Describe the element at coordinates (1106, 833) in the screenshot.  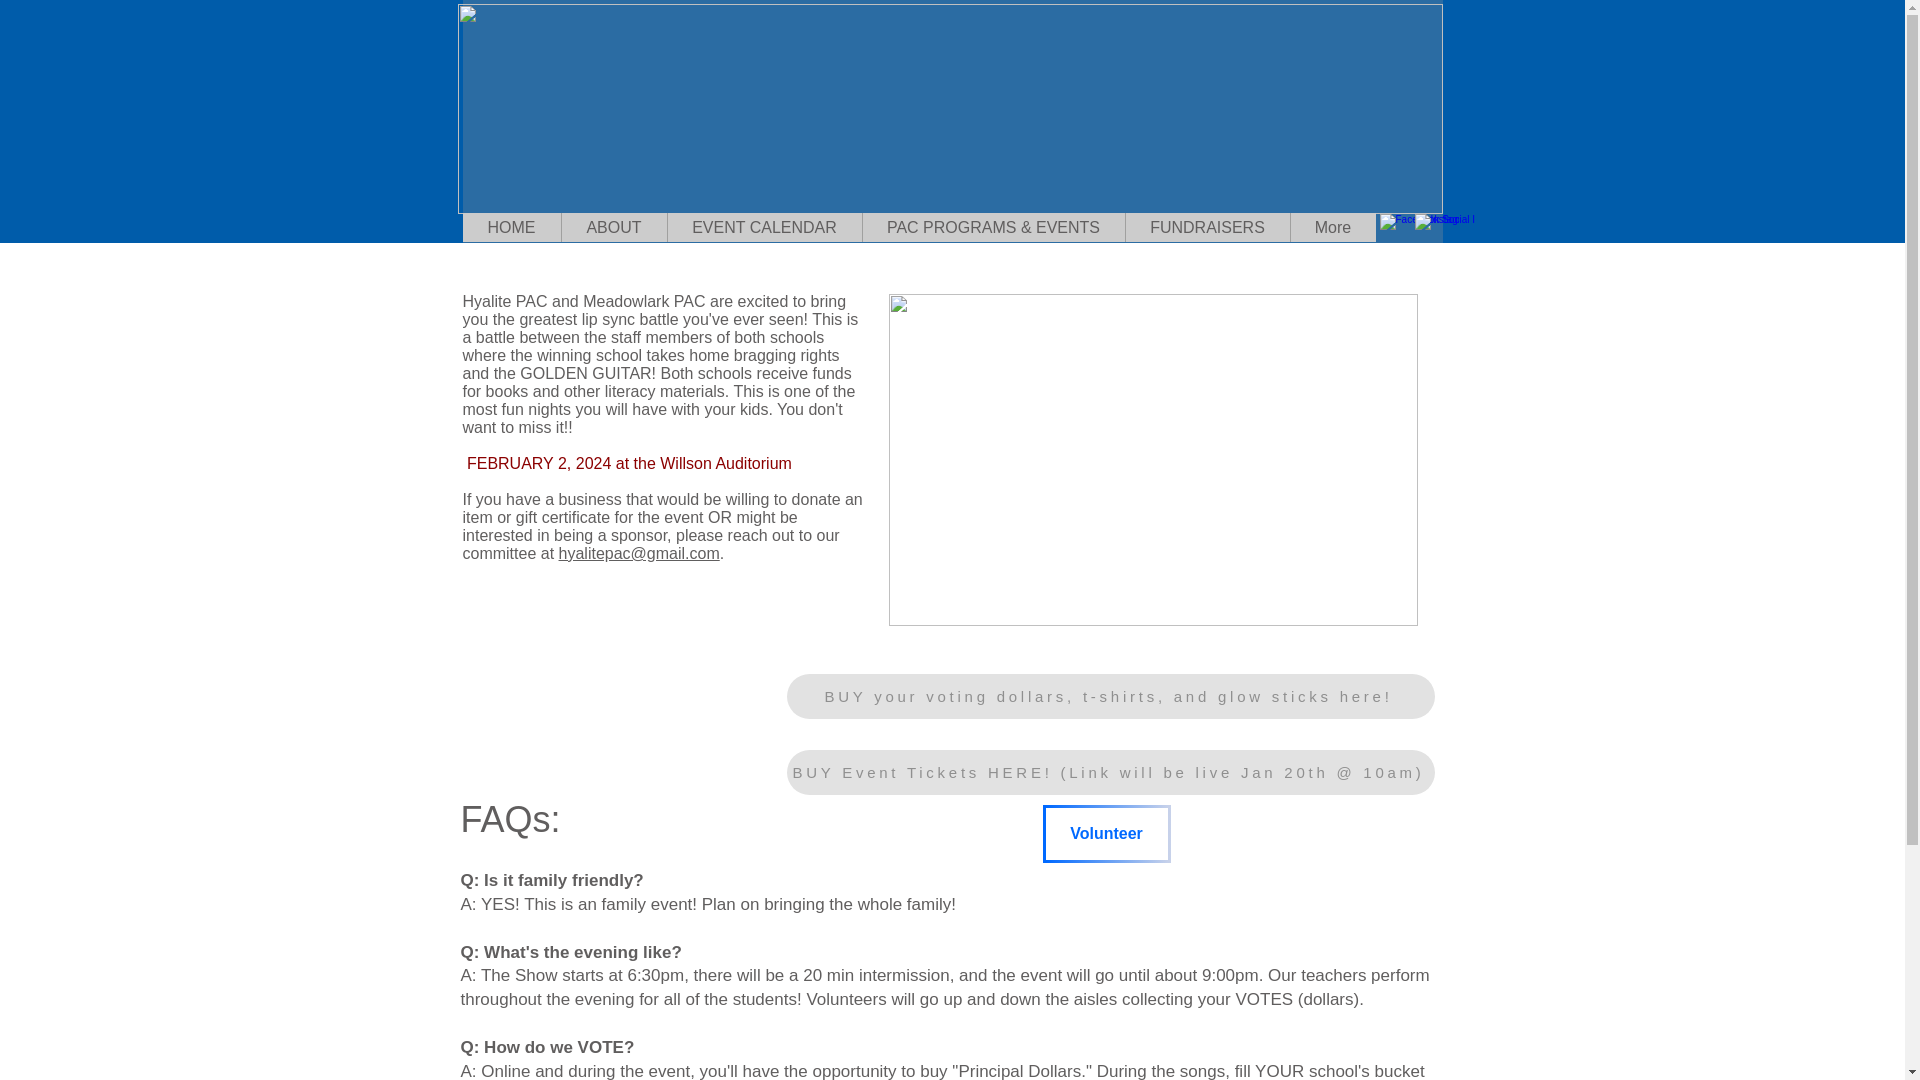
I see `Volunteer` at that location.